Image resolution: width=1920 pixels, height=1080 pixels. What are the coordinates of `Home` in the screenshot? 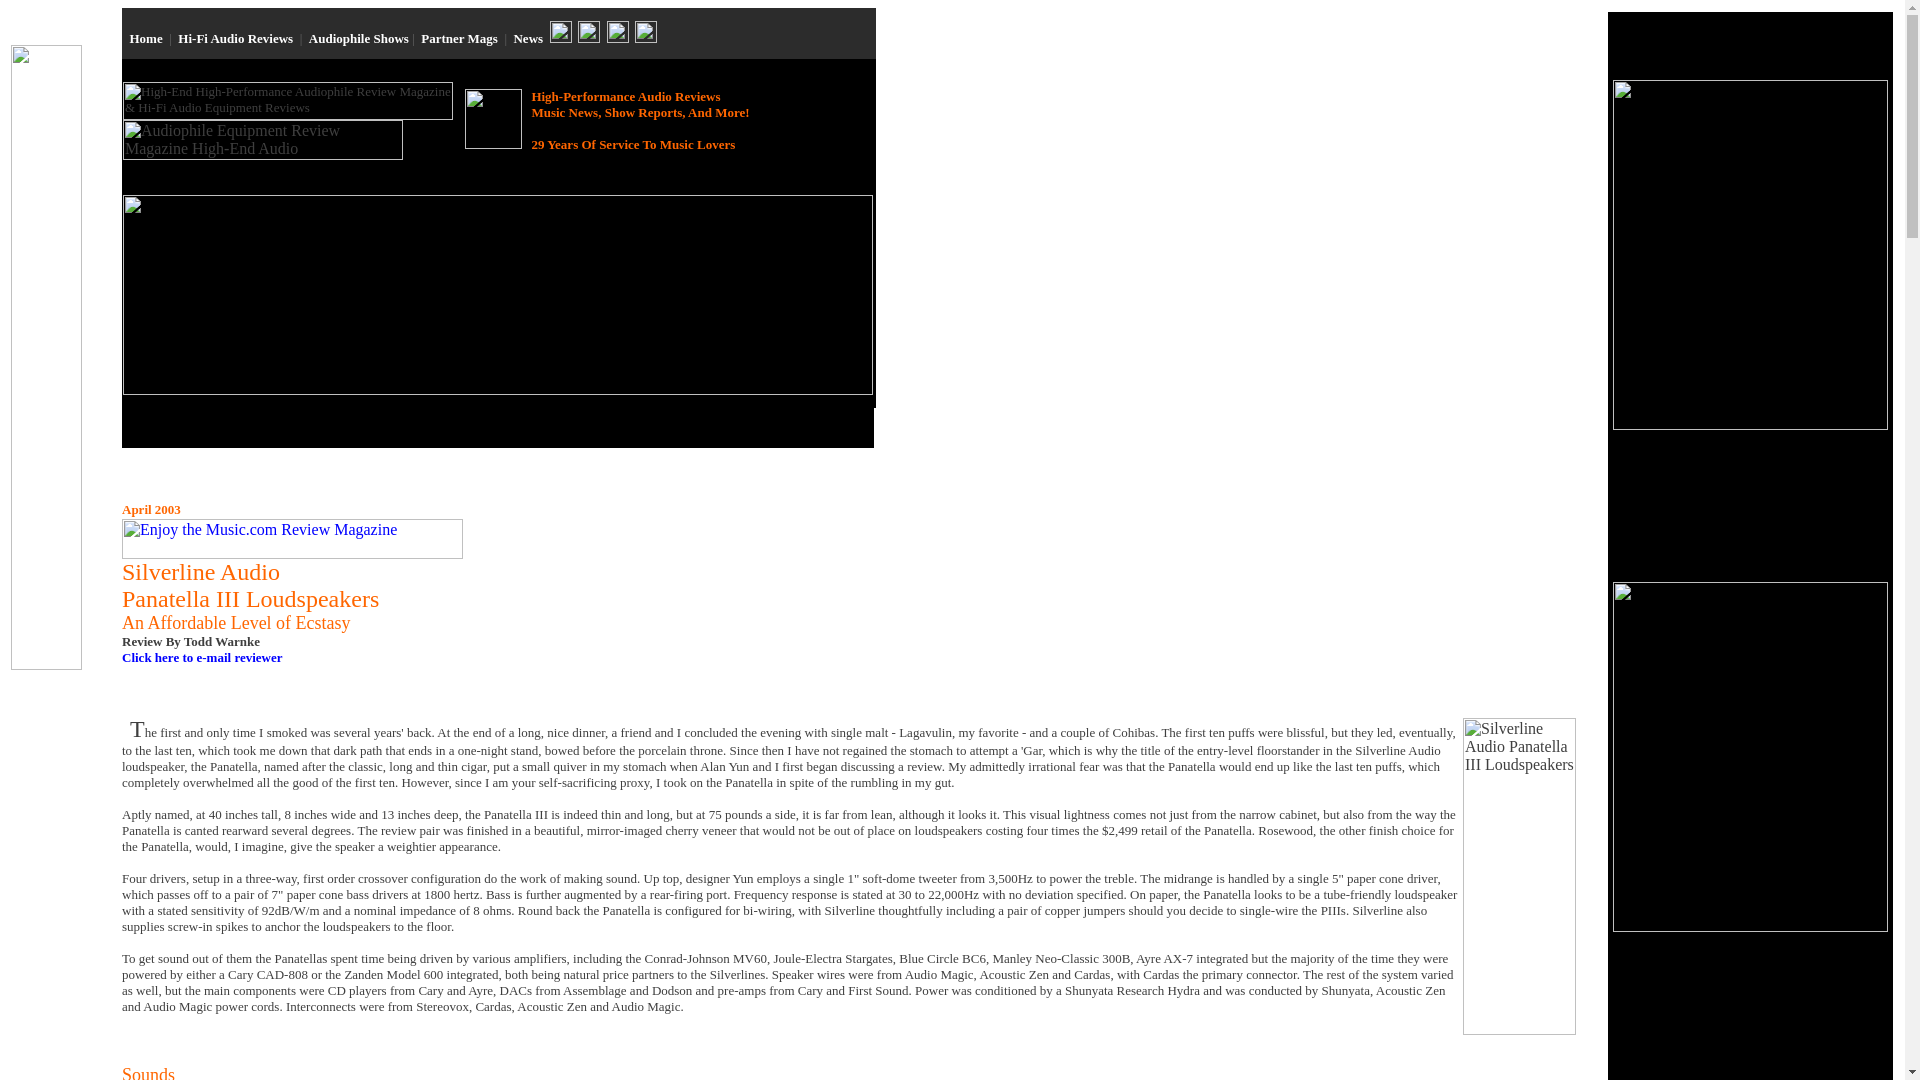 It's located at (146, 38).